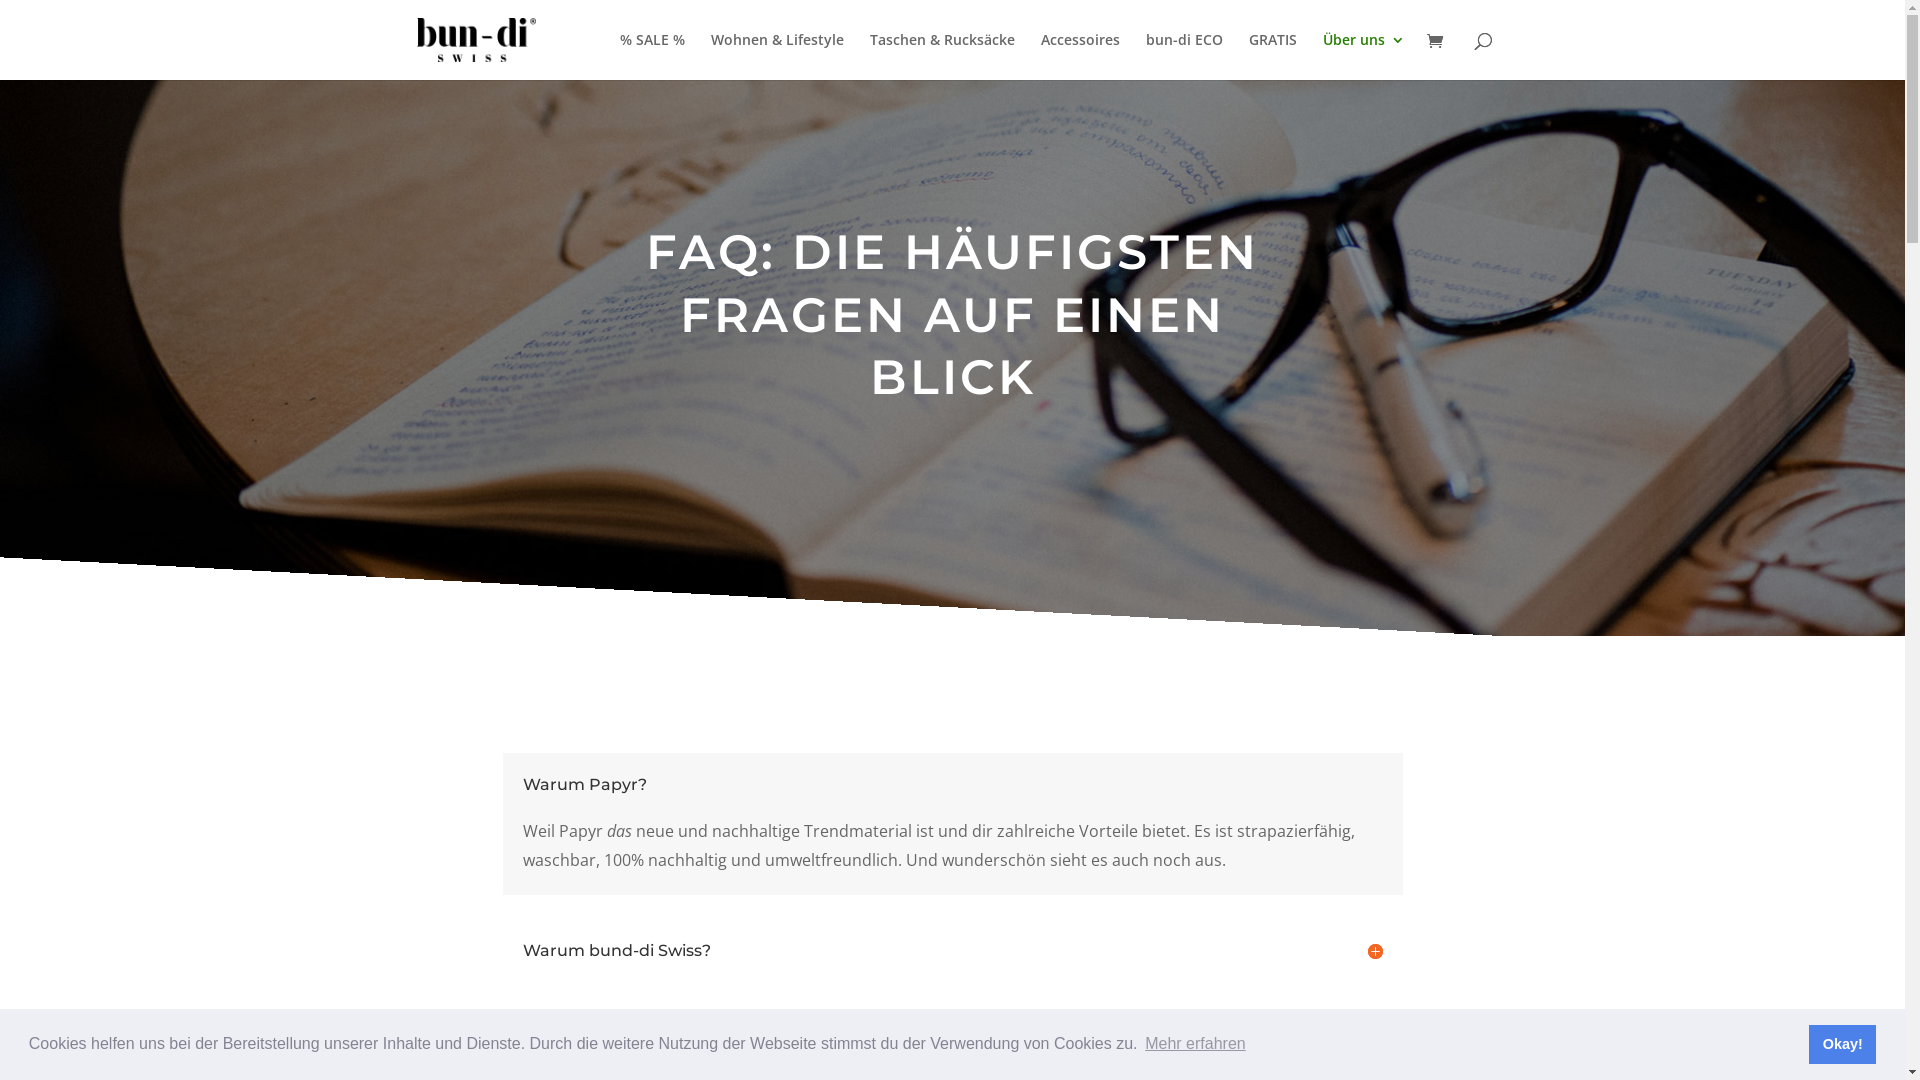 The height and width of the screenshot is (1080, 1920). What do you see at coordinates (1196, 1044) in the screenshot?
I see `Mehr erfahren` at bounding box center [1196, 1044].